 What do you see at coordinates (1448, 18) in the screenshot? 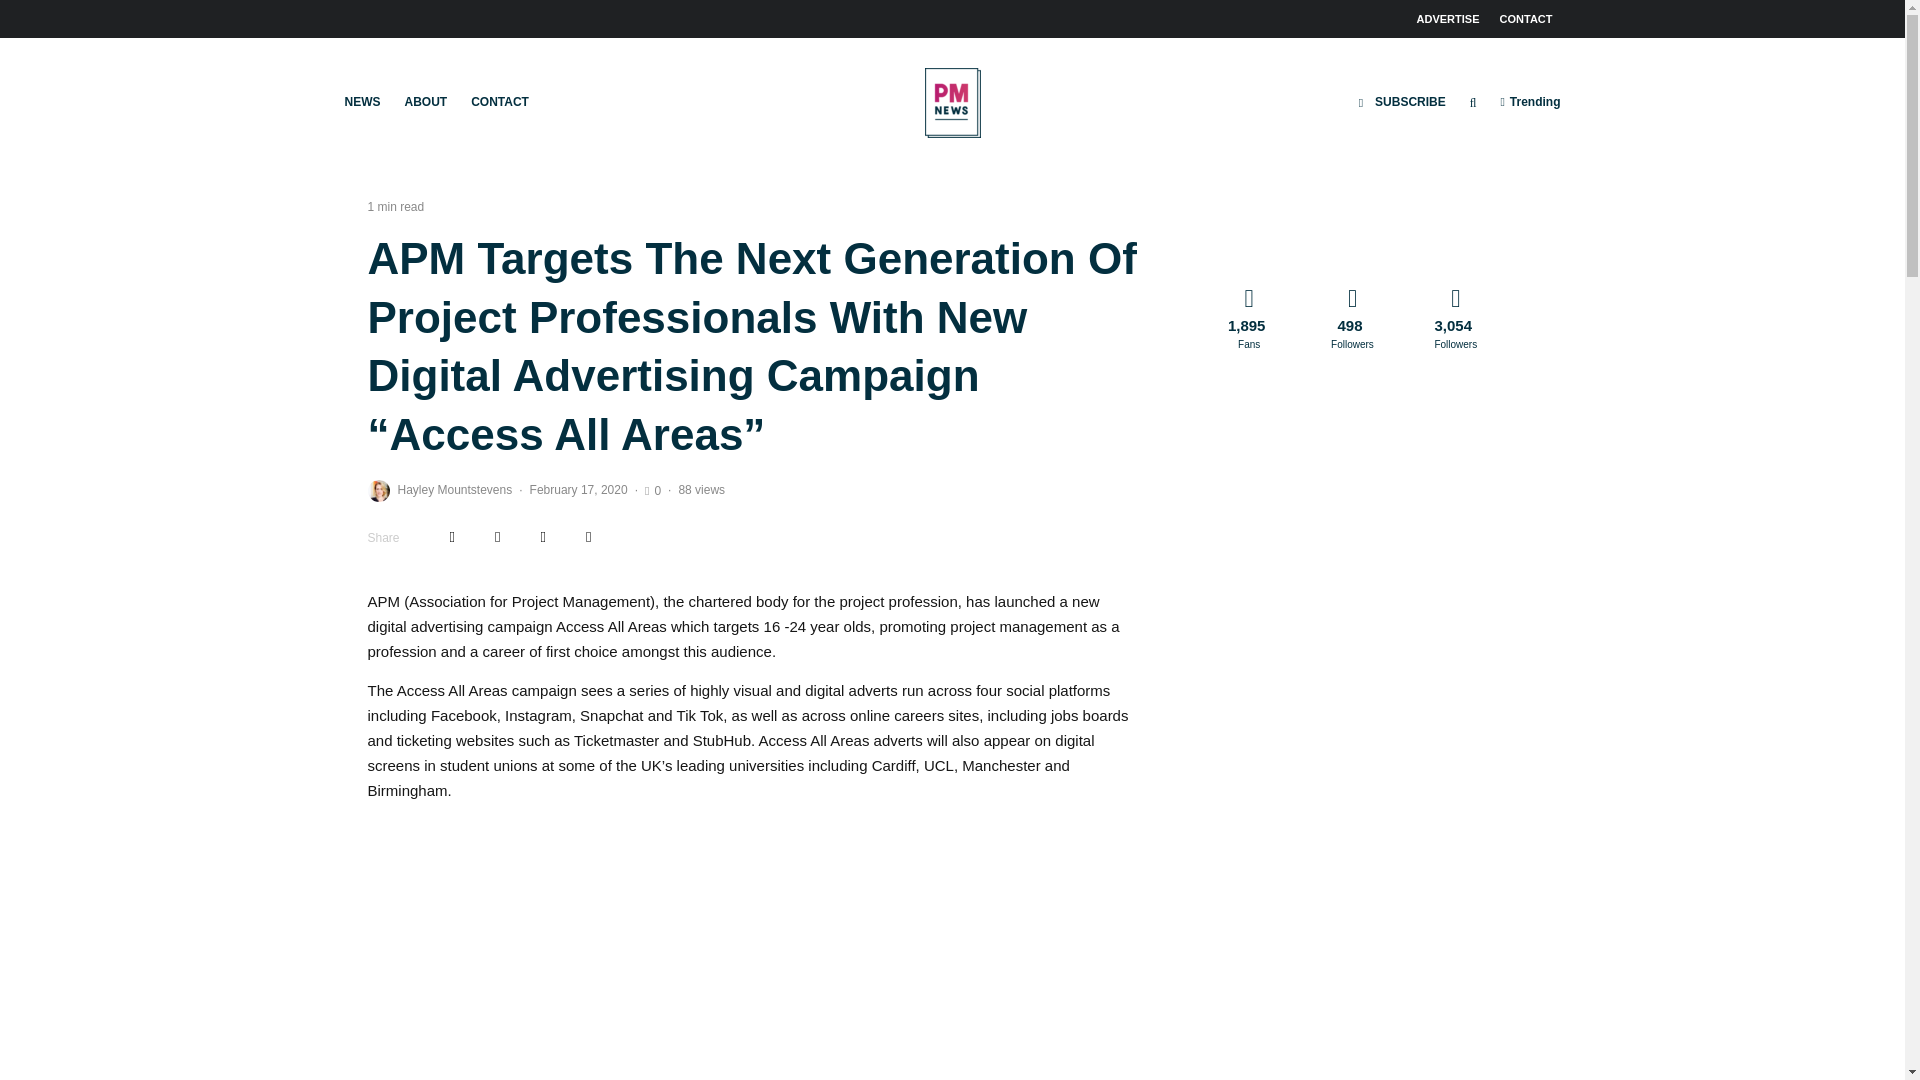
I see `ADVERTISE` at bounding box center [1448, 18].